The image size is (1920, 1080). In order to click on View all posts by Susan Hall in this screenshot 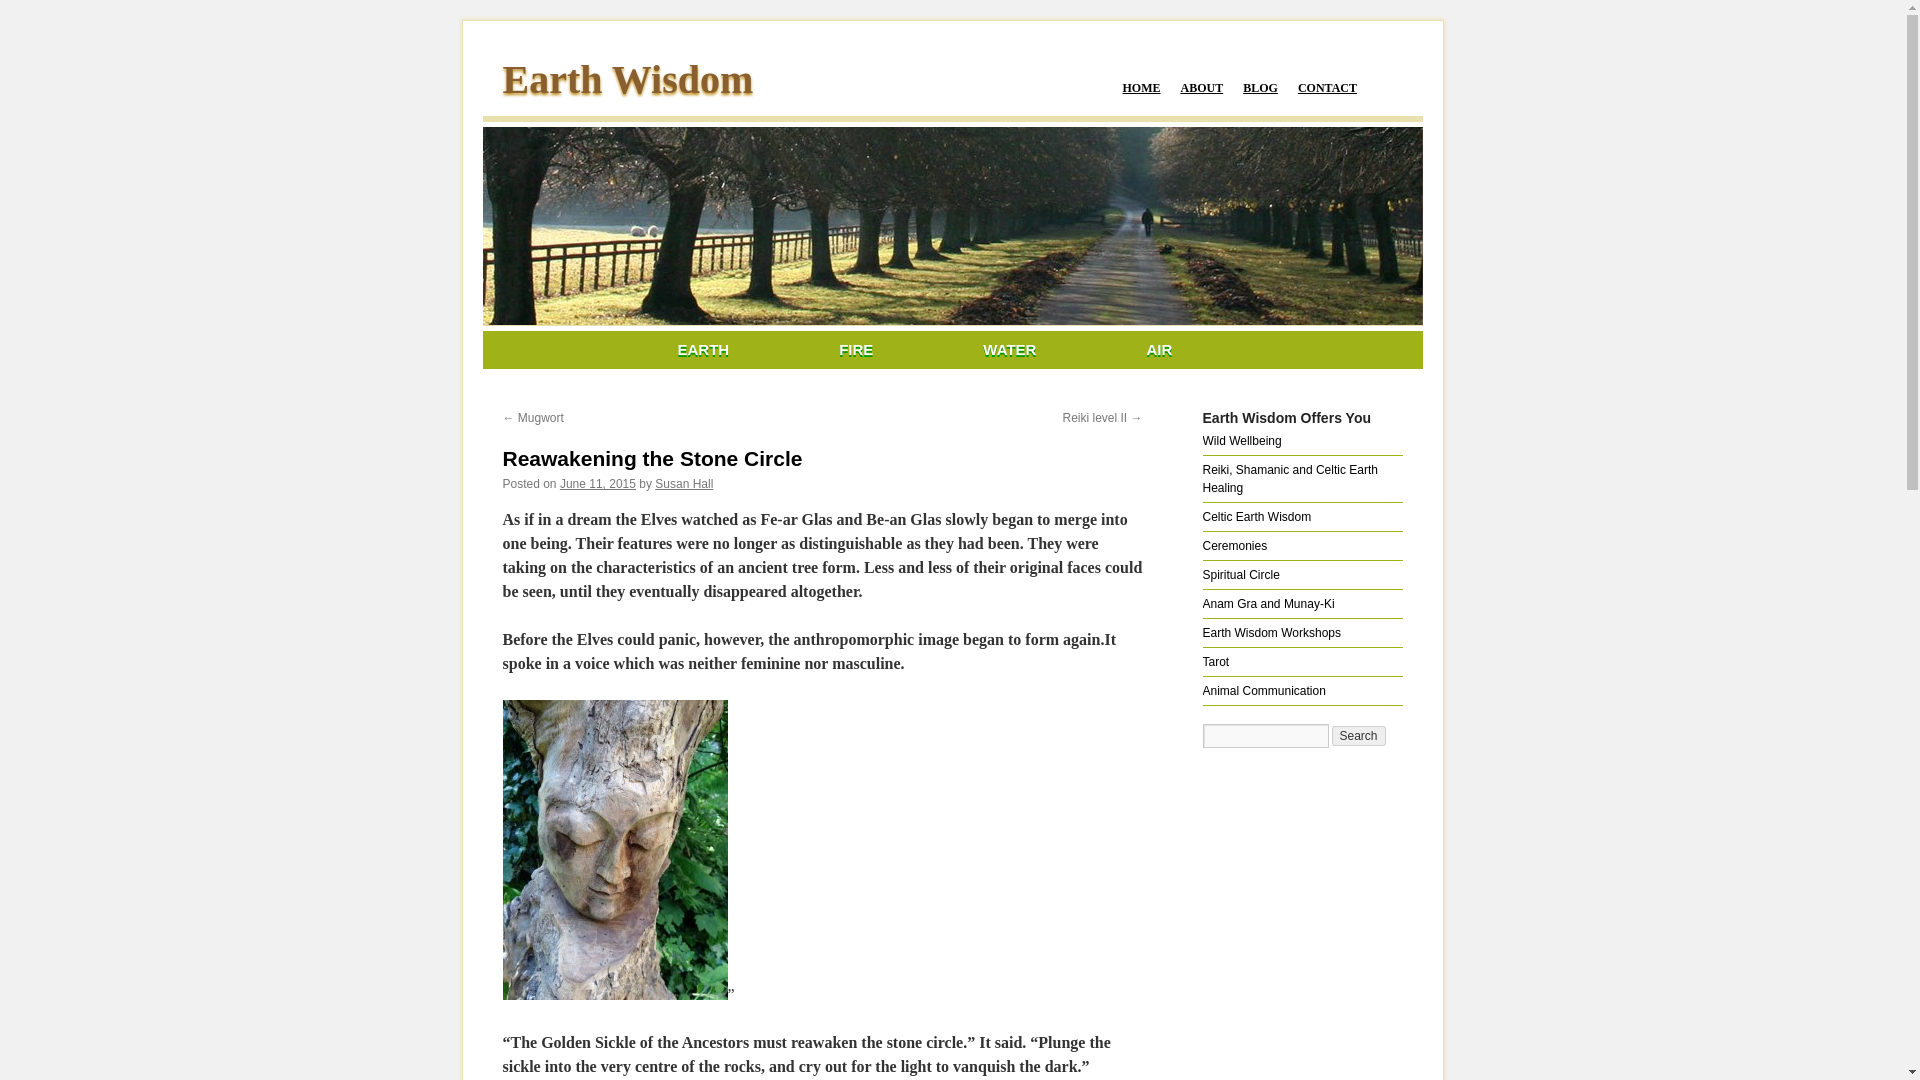, I will do `click(683, 484)`.